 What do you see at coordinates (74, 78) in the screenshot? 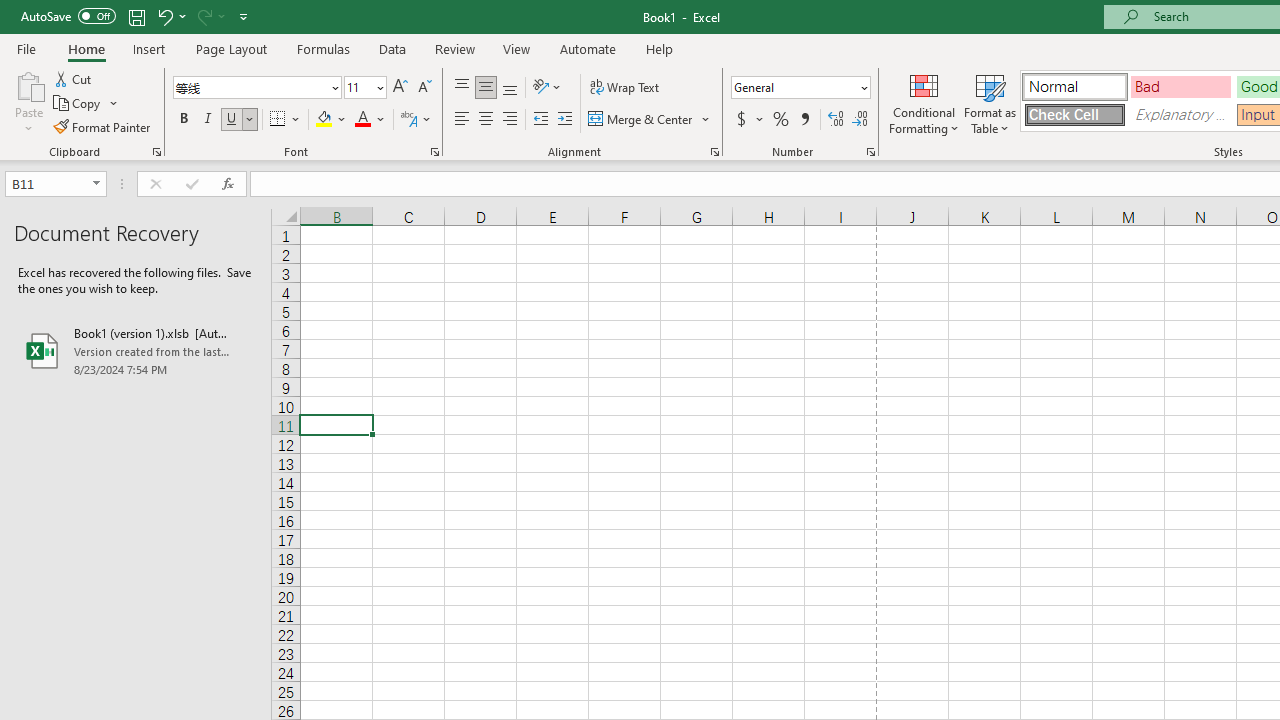
I see `Cut` at bounding box center [74, 78].